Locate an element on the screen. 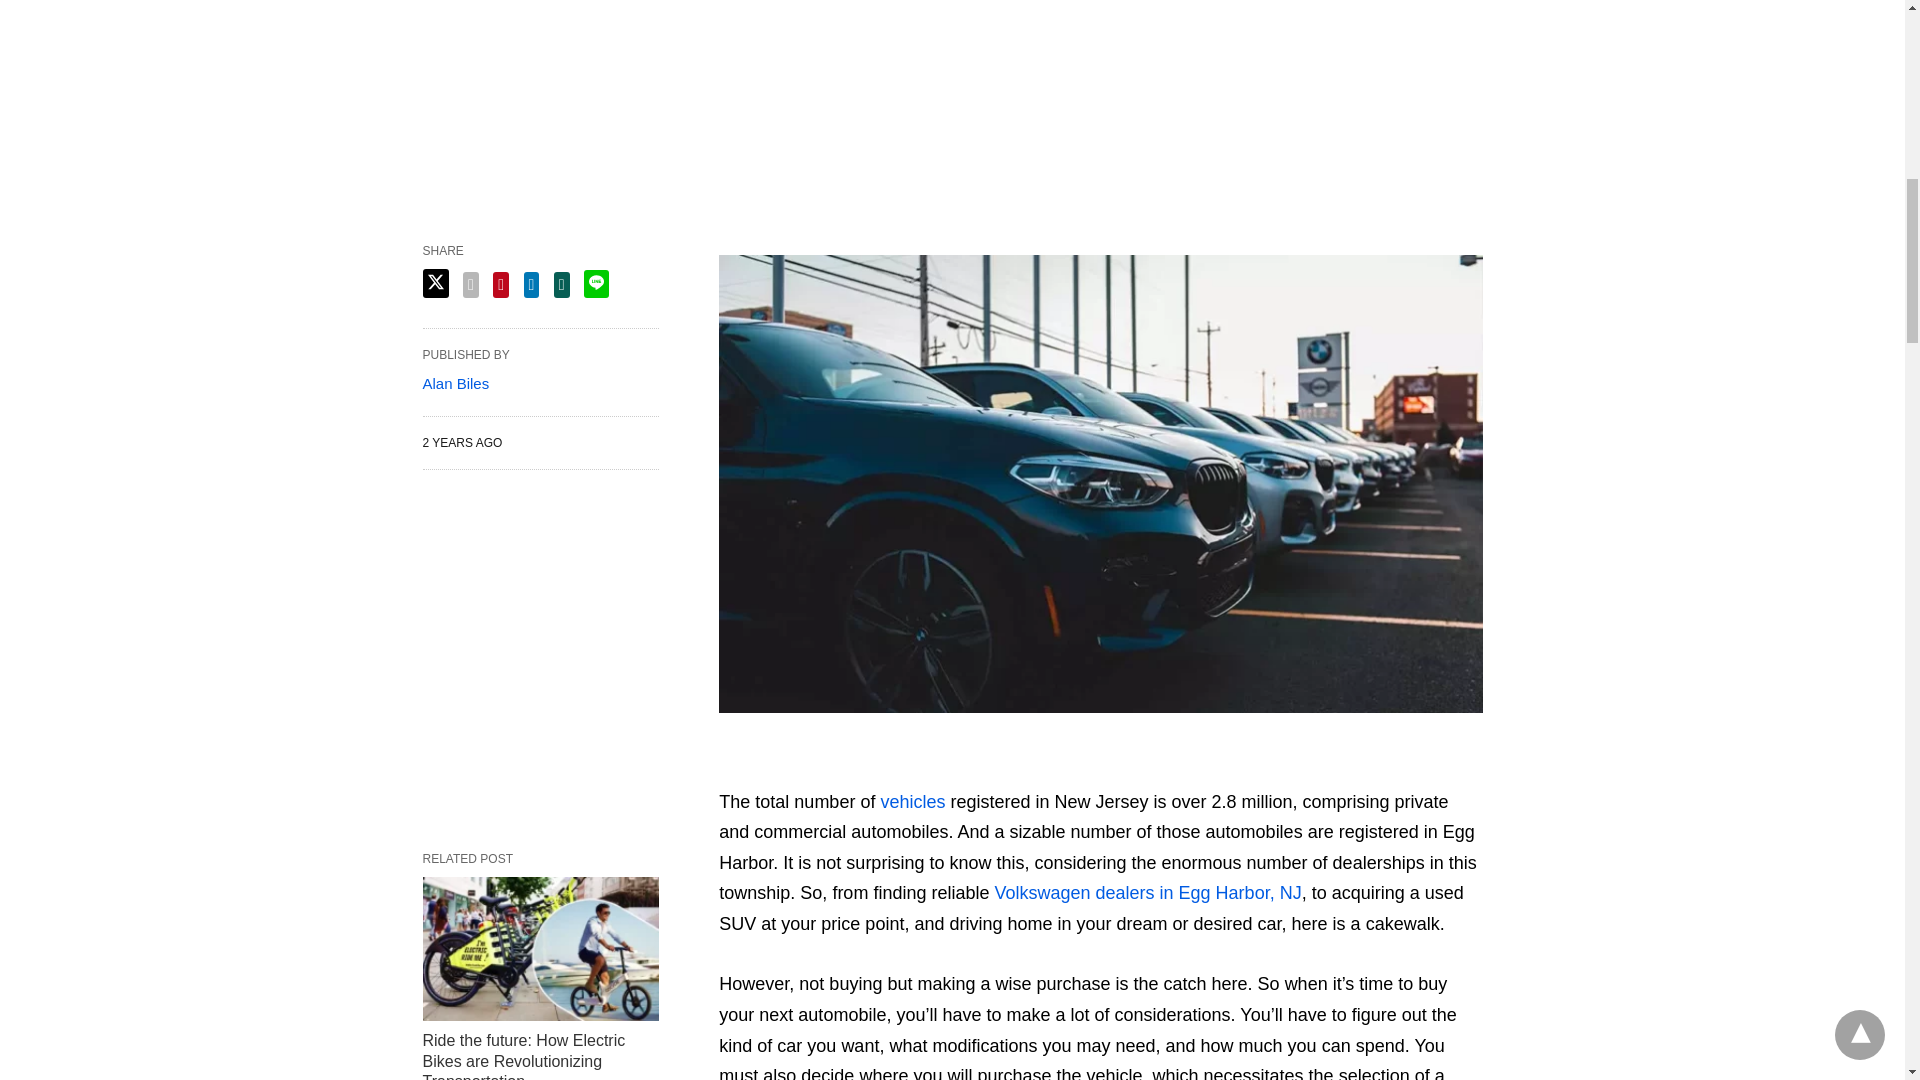 This screenshot has width=1920, height=1080. Volkswagen dealers in Egg Harbor, NJ is located at coordinates (1148, 892).